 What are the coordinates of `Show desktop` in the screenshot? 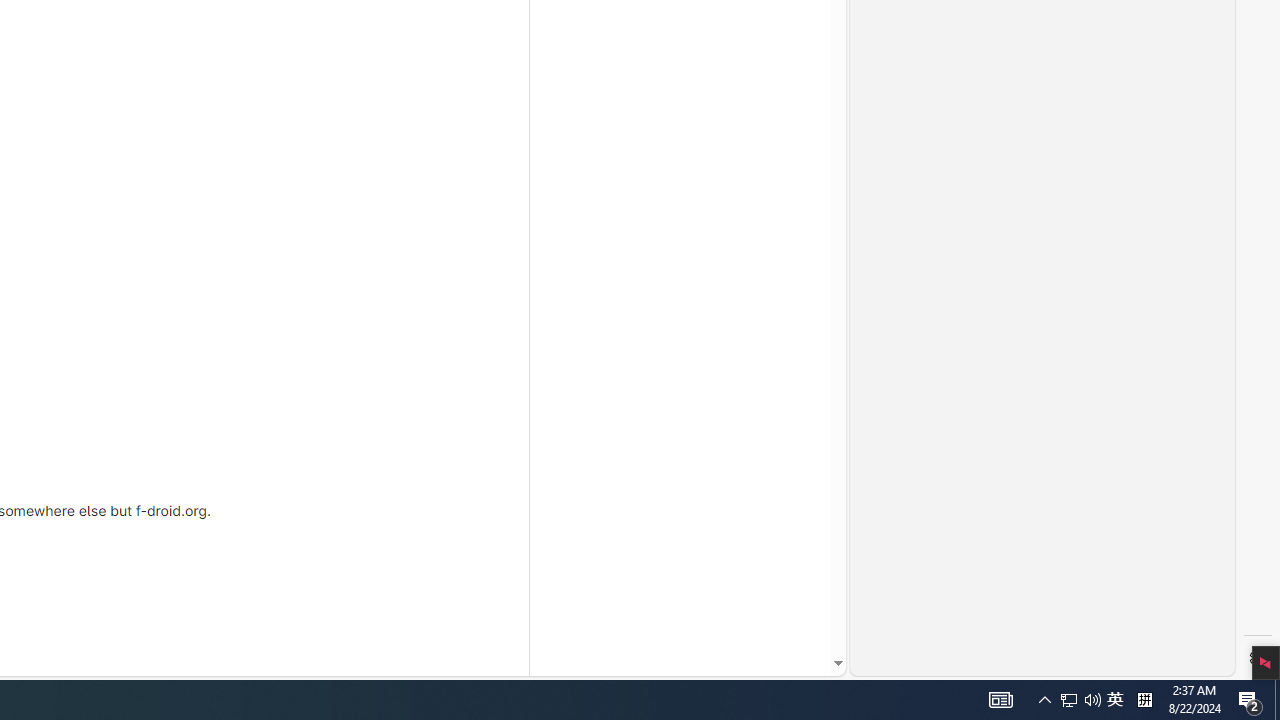 It's located at (1144, 700).